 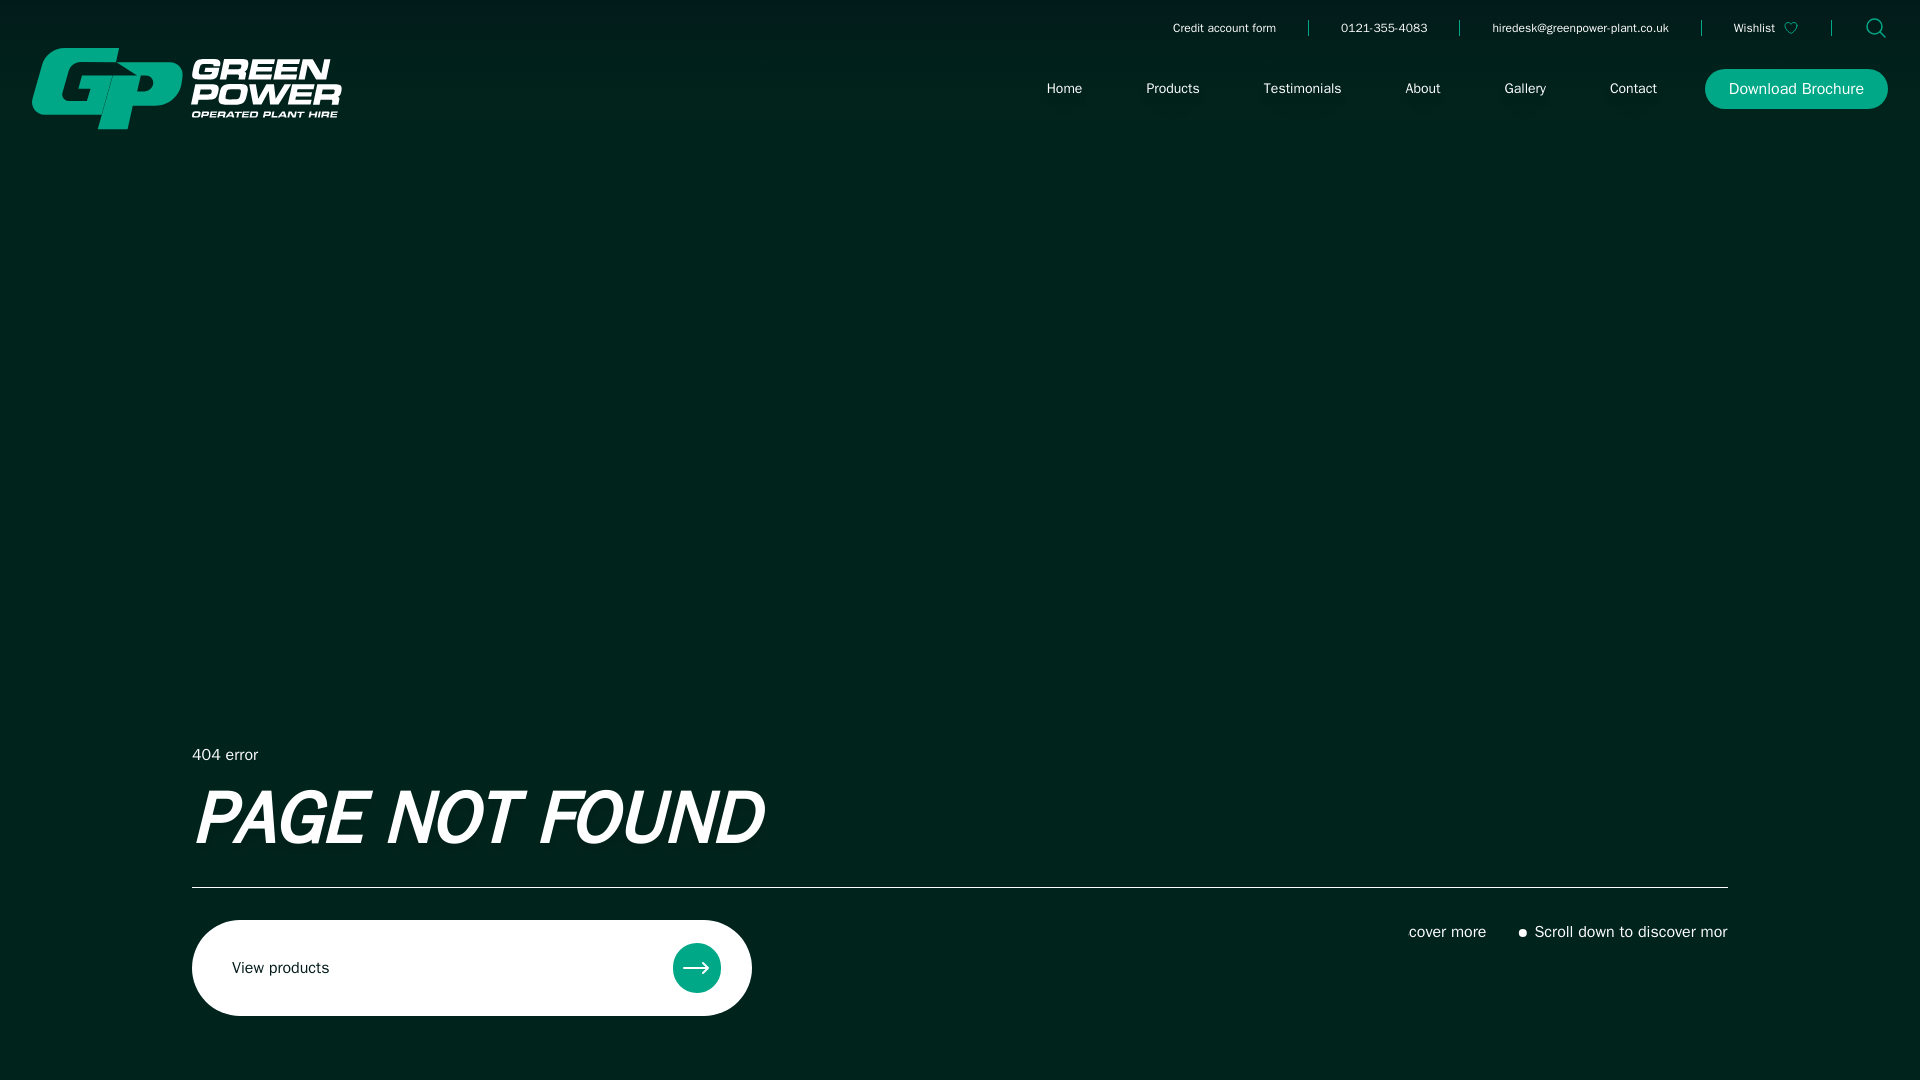 I want to click on Products, so click(x=1172, y=88).